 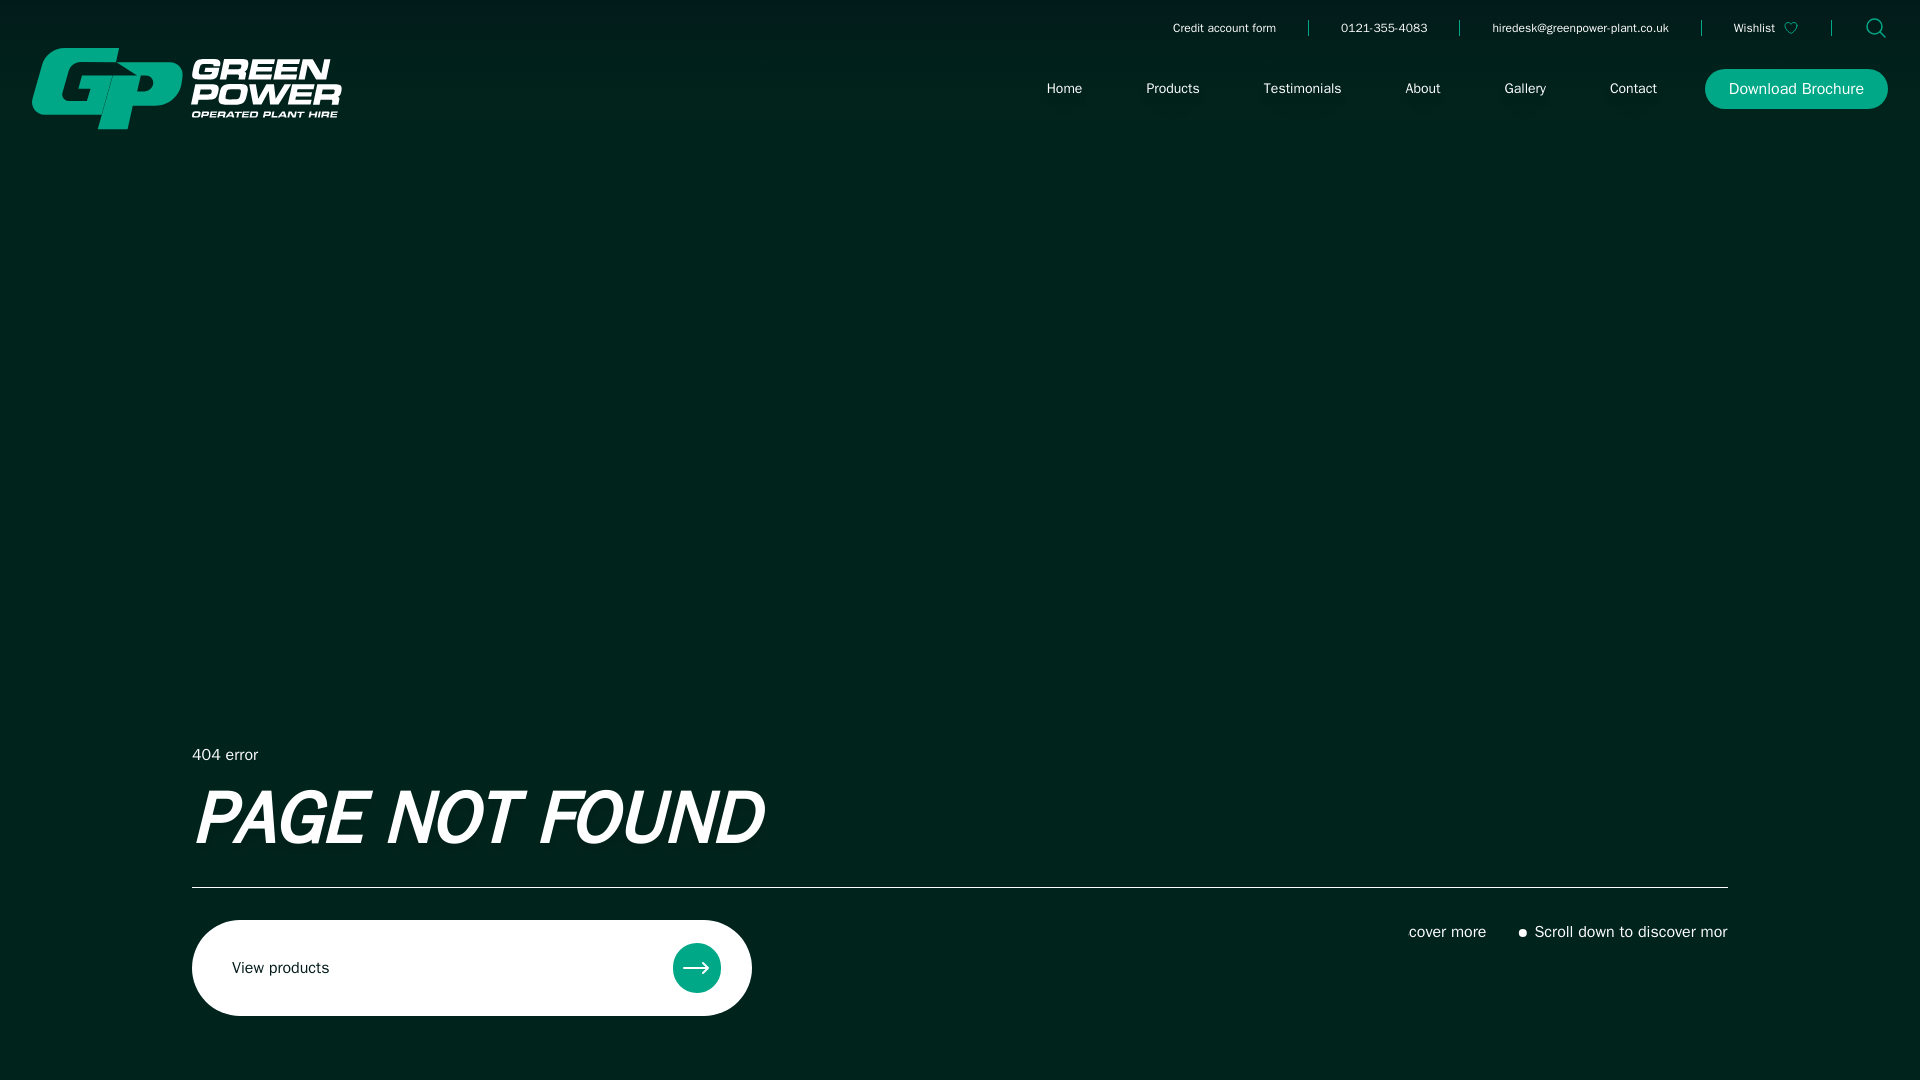 I want to click on Products, so click(x=1172, y=88).